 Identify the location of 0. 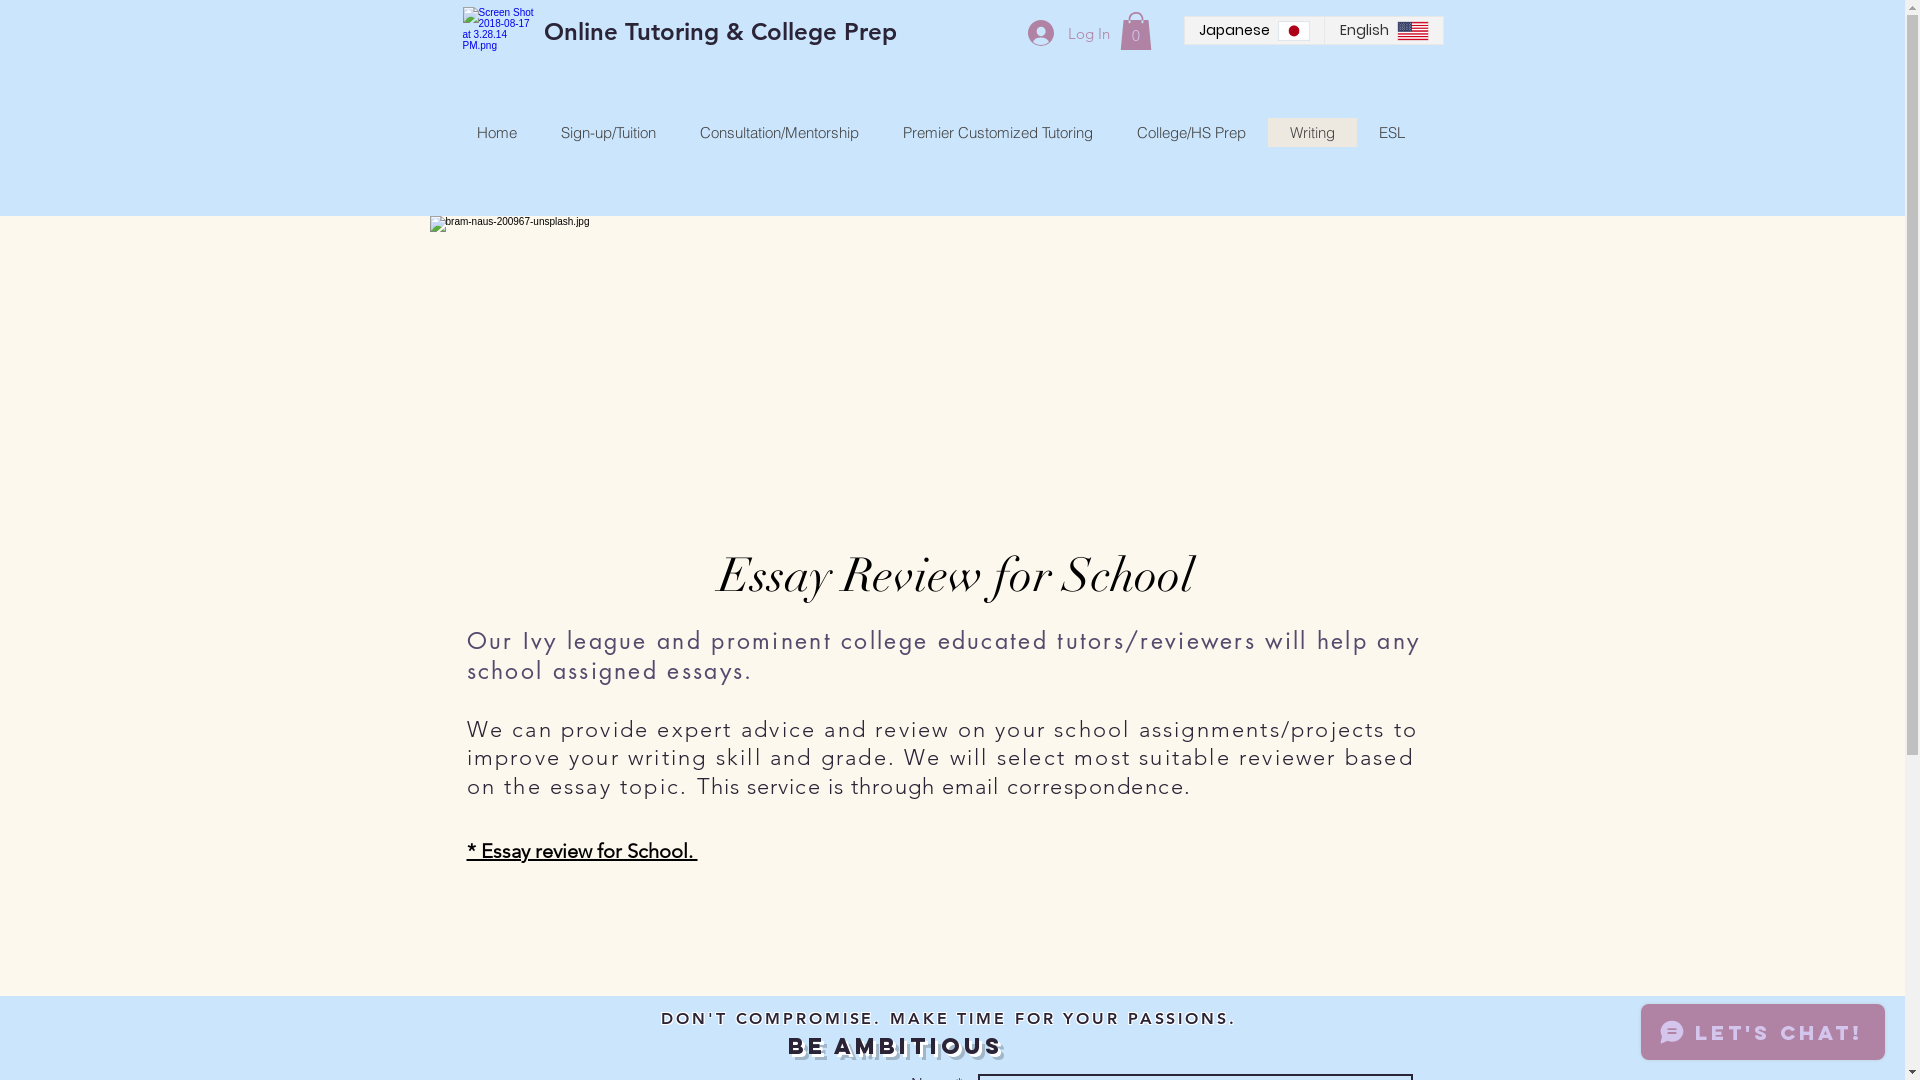
(1136, 31).